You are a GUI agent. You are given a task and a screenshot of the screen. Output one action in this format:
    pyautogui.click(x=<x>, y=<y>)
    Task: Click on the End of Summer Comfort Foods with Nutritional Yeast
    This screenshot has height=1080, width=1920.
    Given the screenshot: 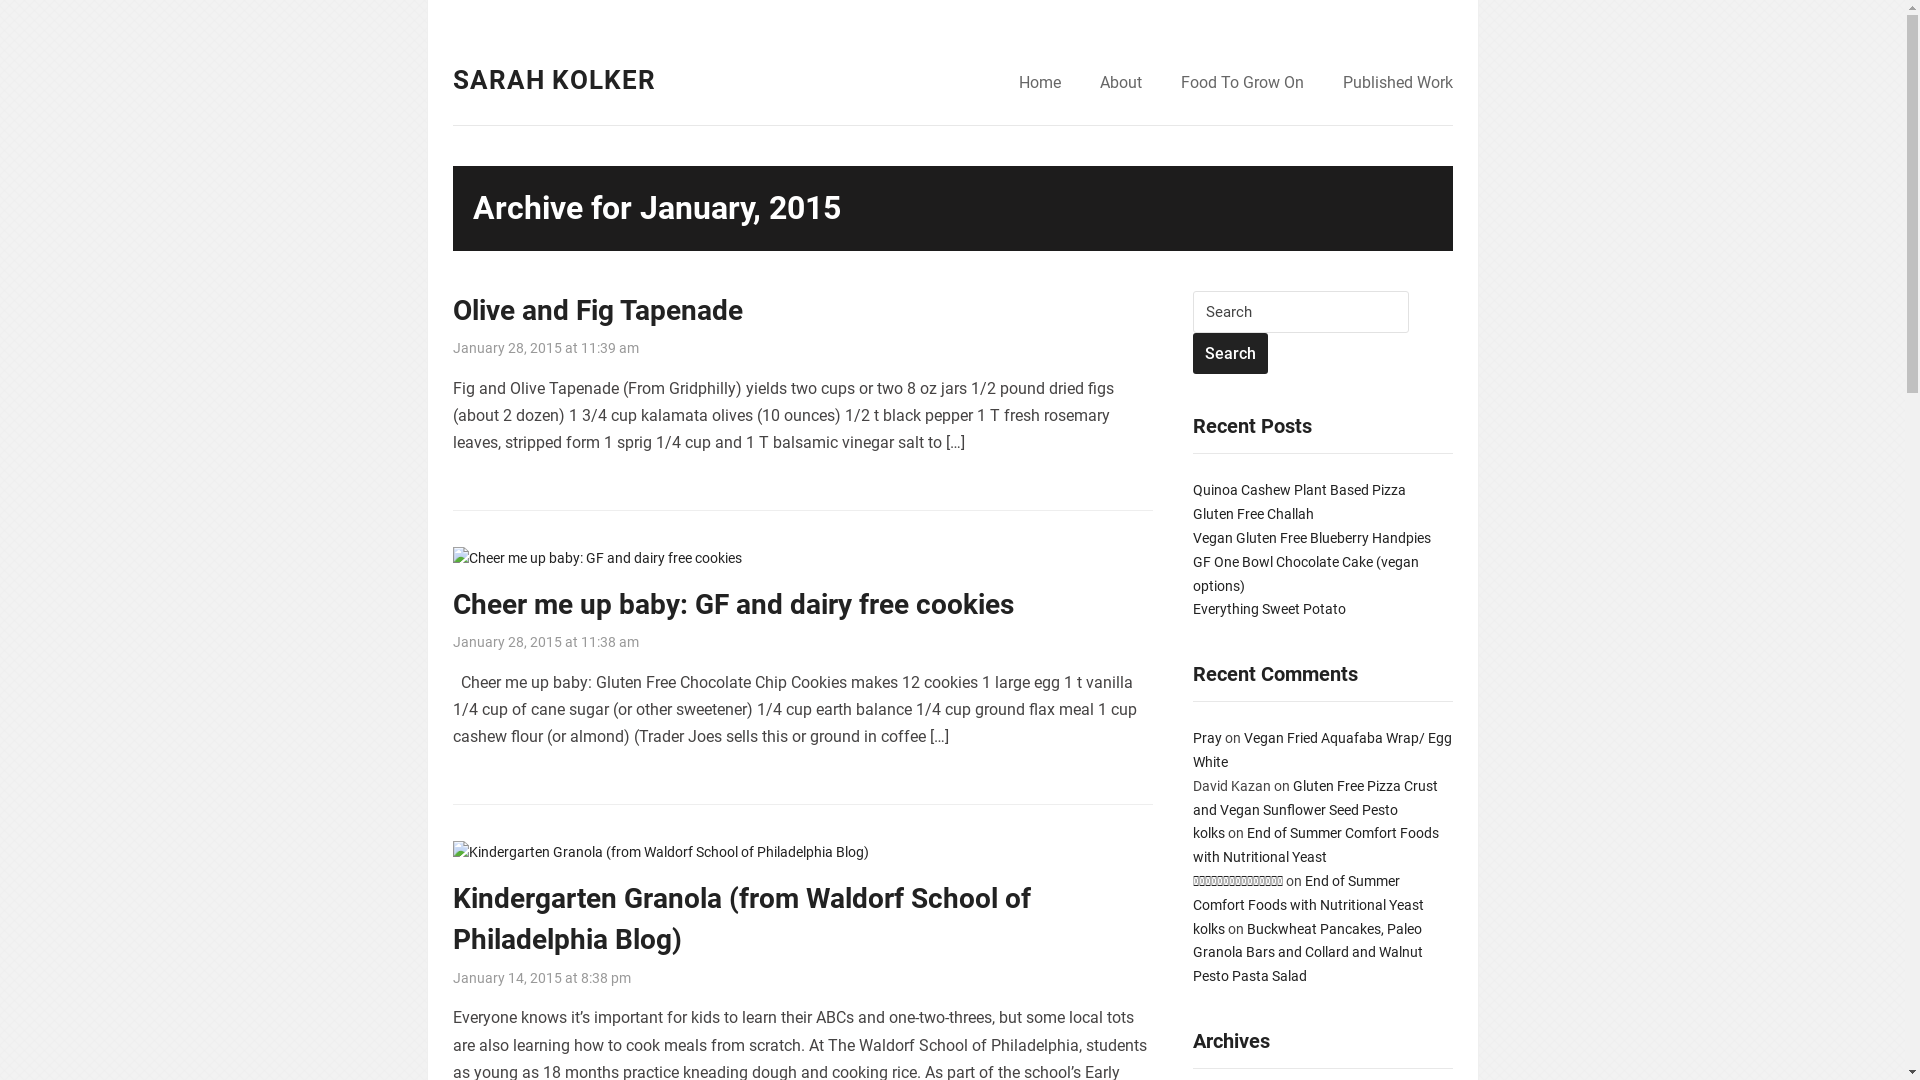 What is the action you would take?
    pyautogui.click(x=1308, y=893)
    